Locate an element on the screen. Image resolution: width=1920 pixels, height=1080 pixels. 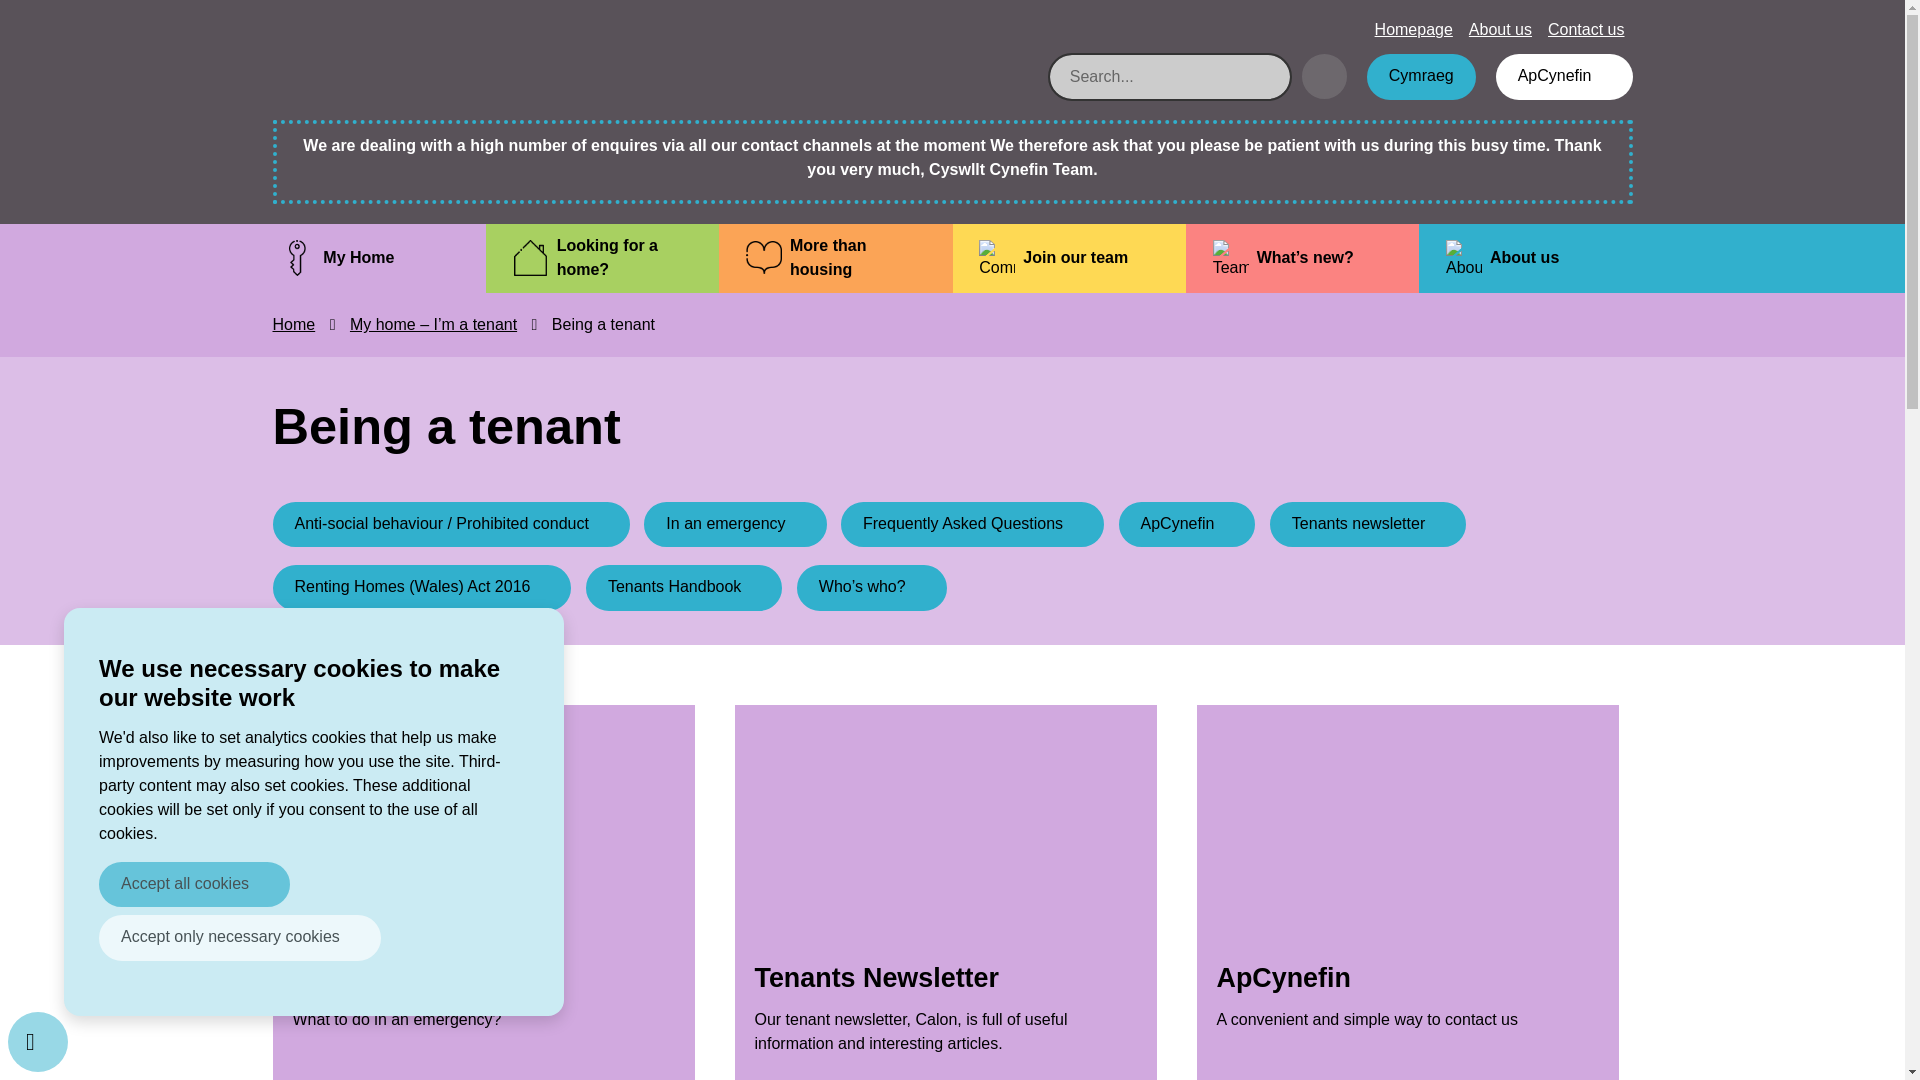
ApCynefin is located at coordinates (1187, 524).